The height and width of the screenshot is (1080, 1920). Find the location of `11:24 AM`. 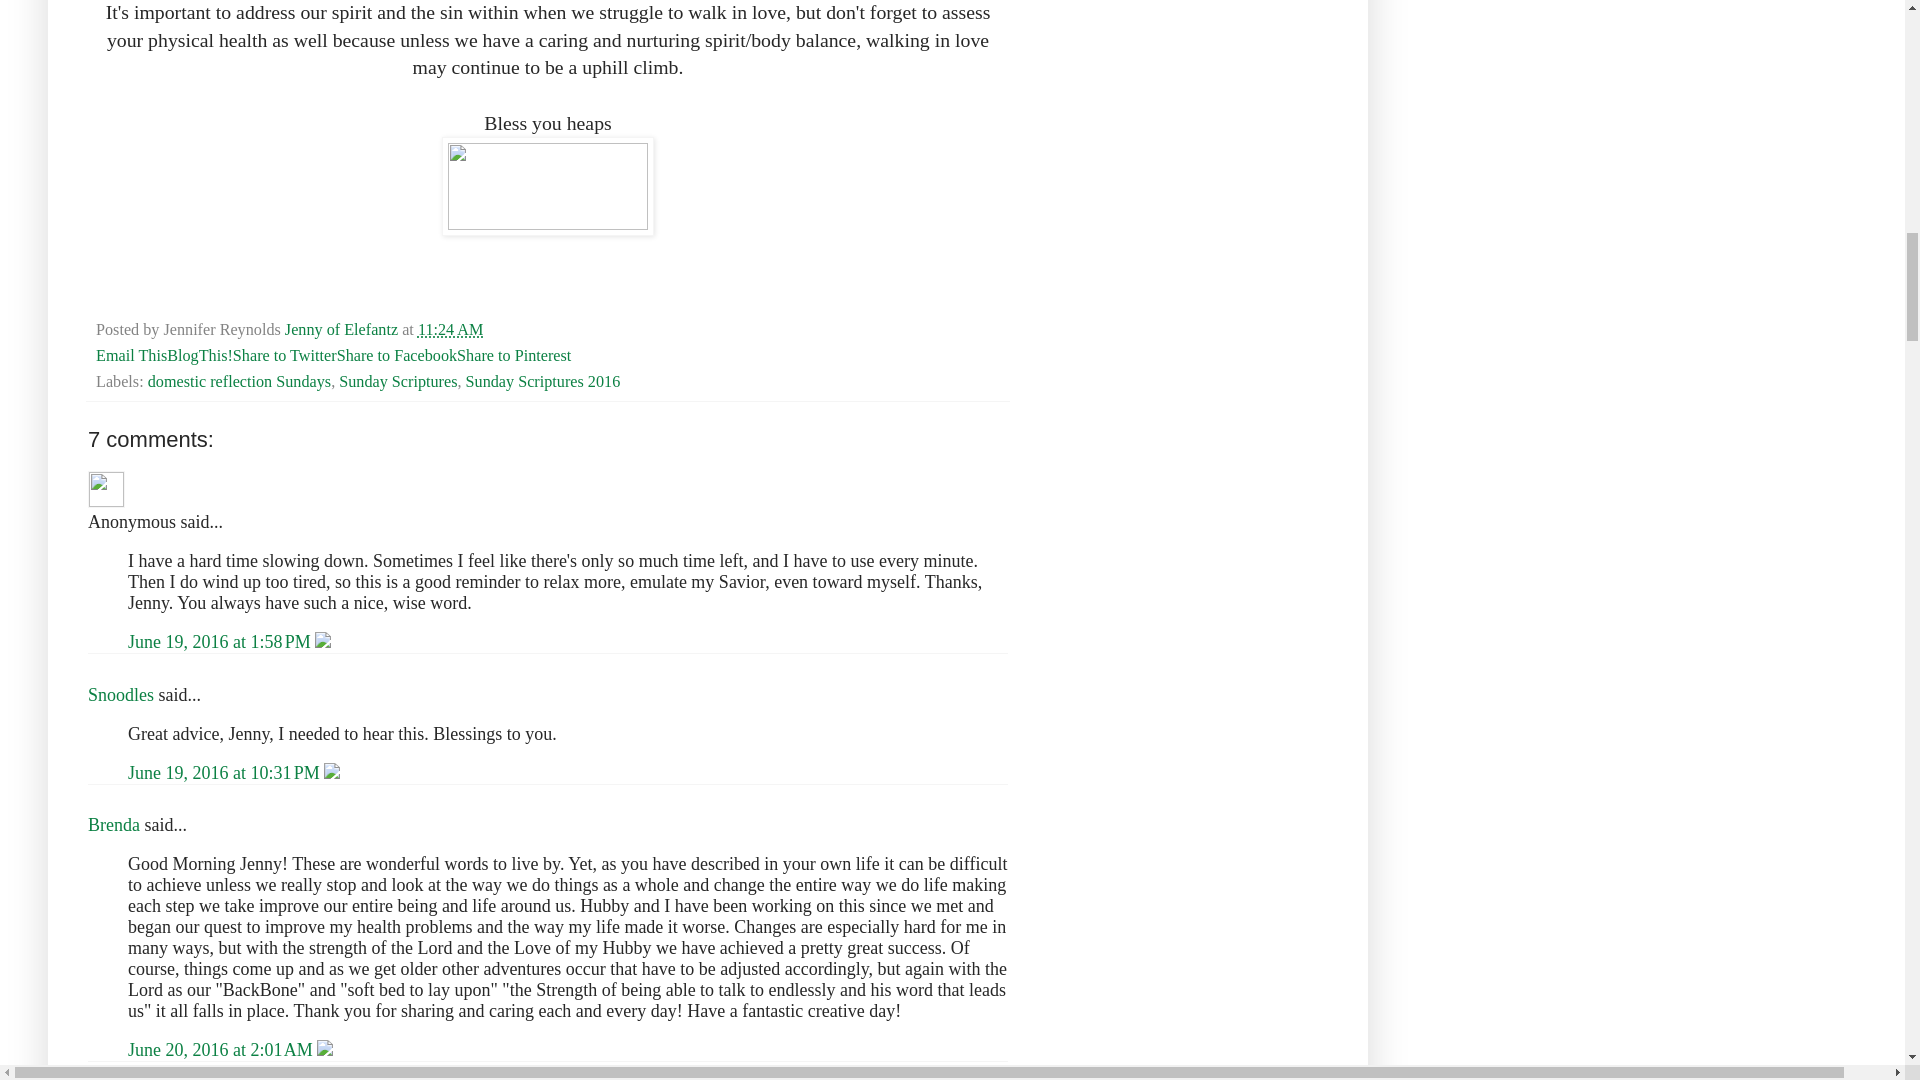

11:24 AM is located at coordinates (450, 330).